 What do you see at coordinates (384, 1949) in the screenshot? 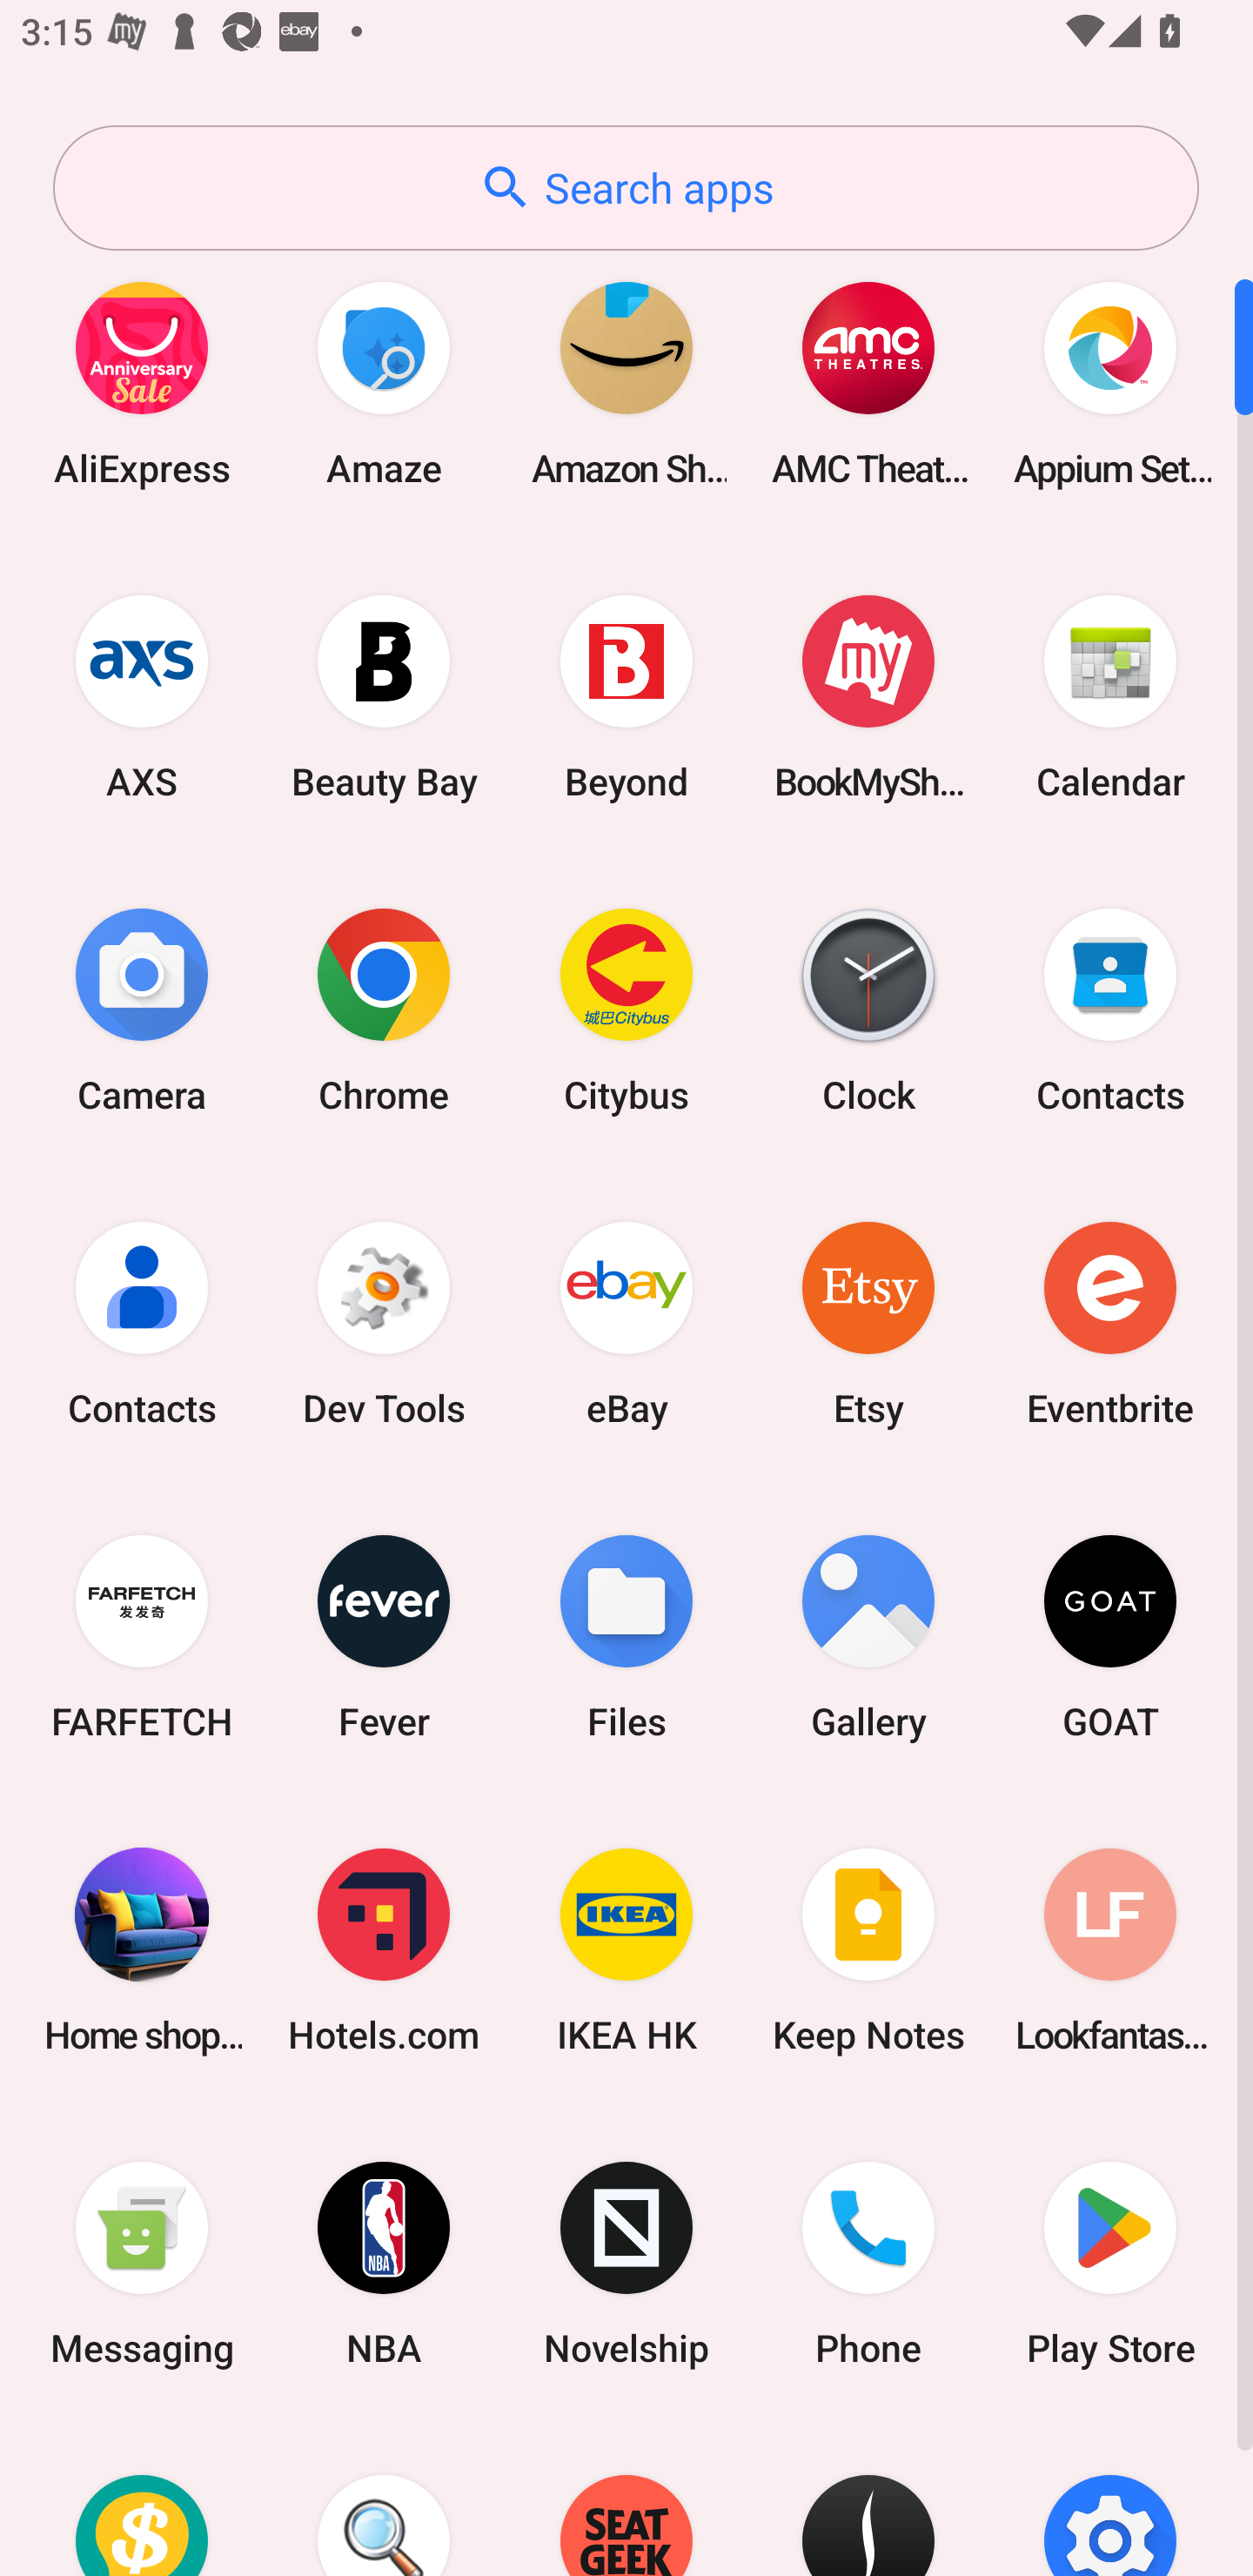
I see `Hotels.com` at bounding box center [384, 1949].